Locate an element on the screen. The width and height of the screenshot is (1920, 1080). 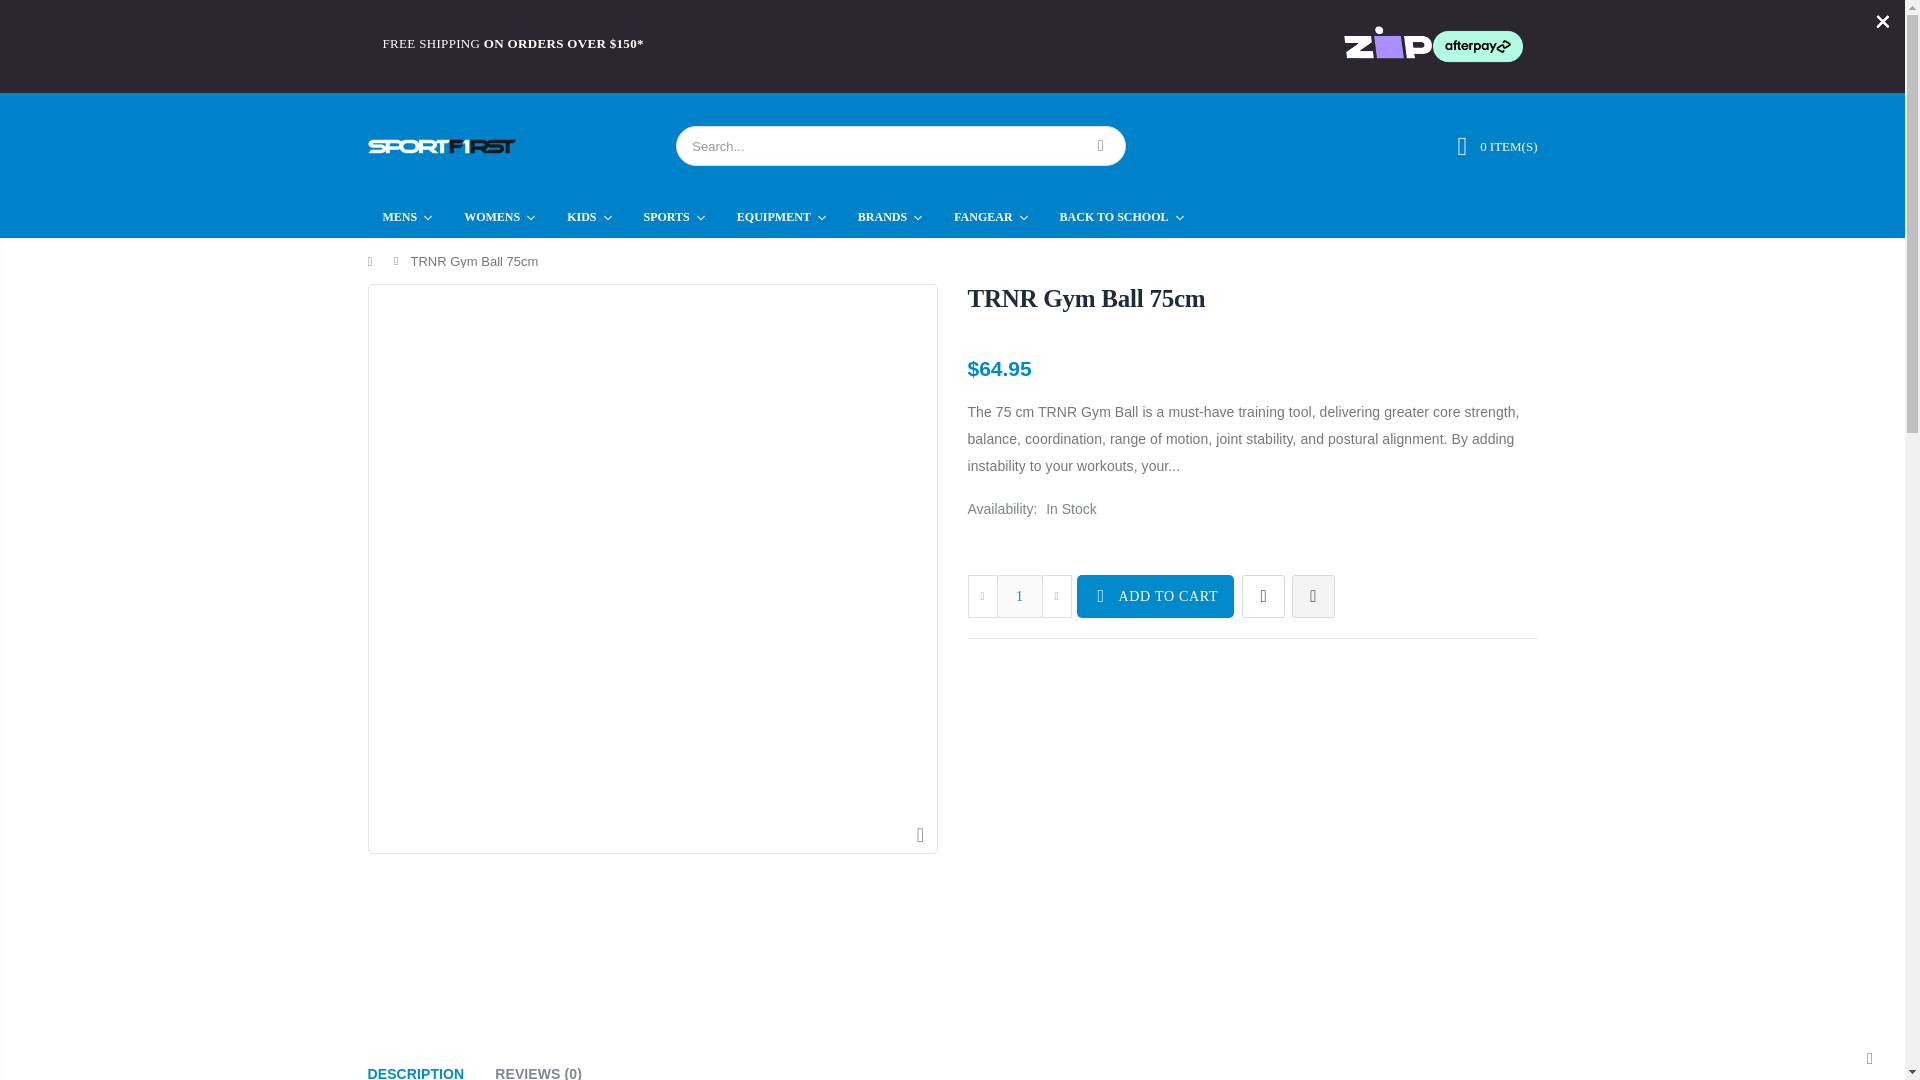
Search is located at coordinates (1100, 146).